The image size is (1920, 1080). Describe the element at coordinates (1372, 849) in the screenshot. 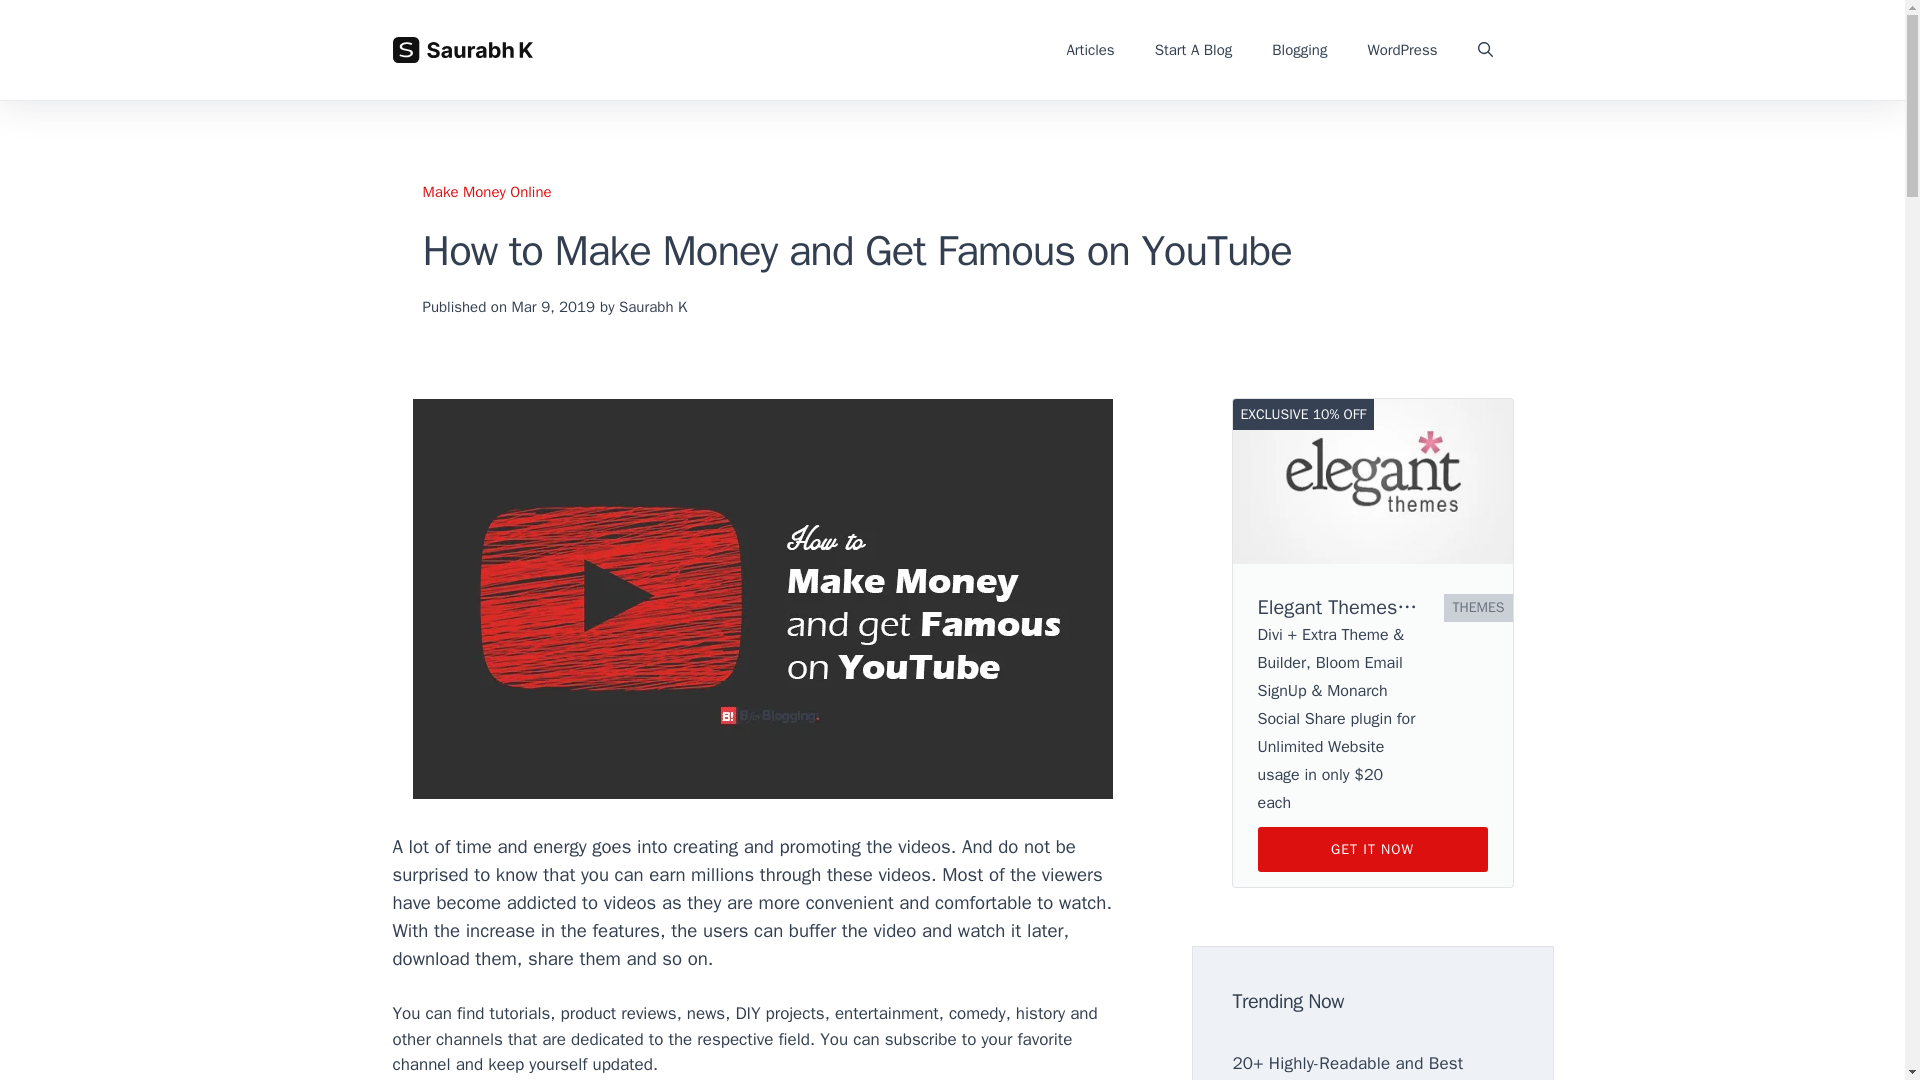

I see `GET IT NOW` at that location.